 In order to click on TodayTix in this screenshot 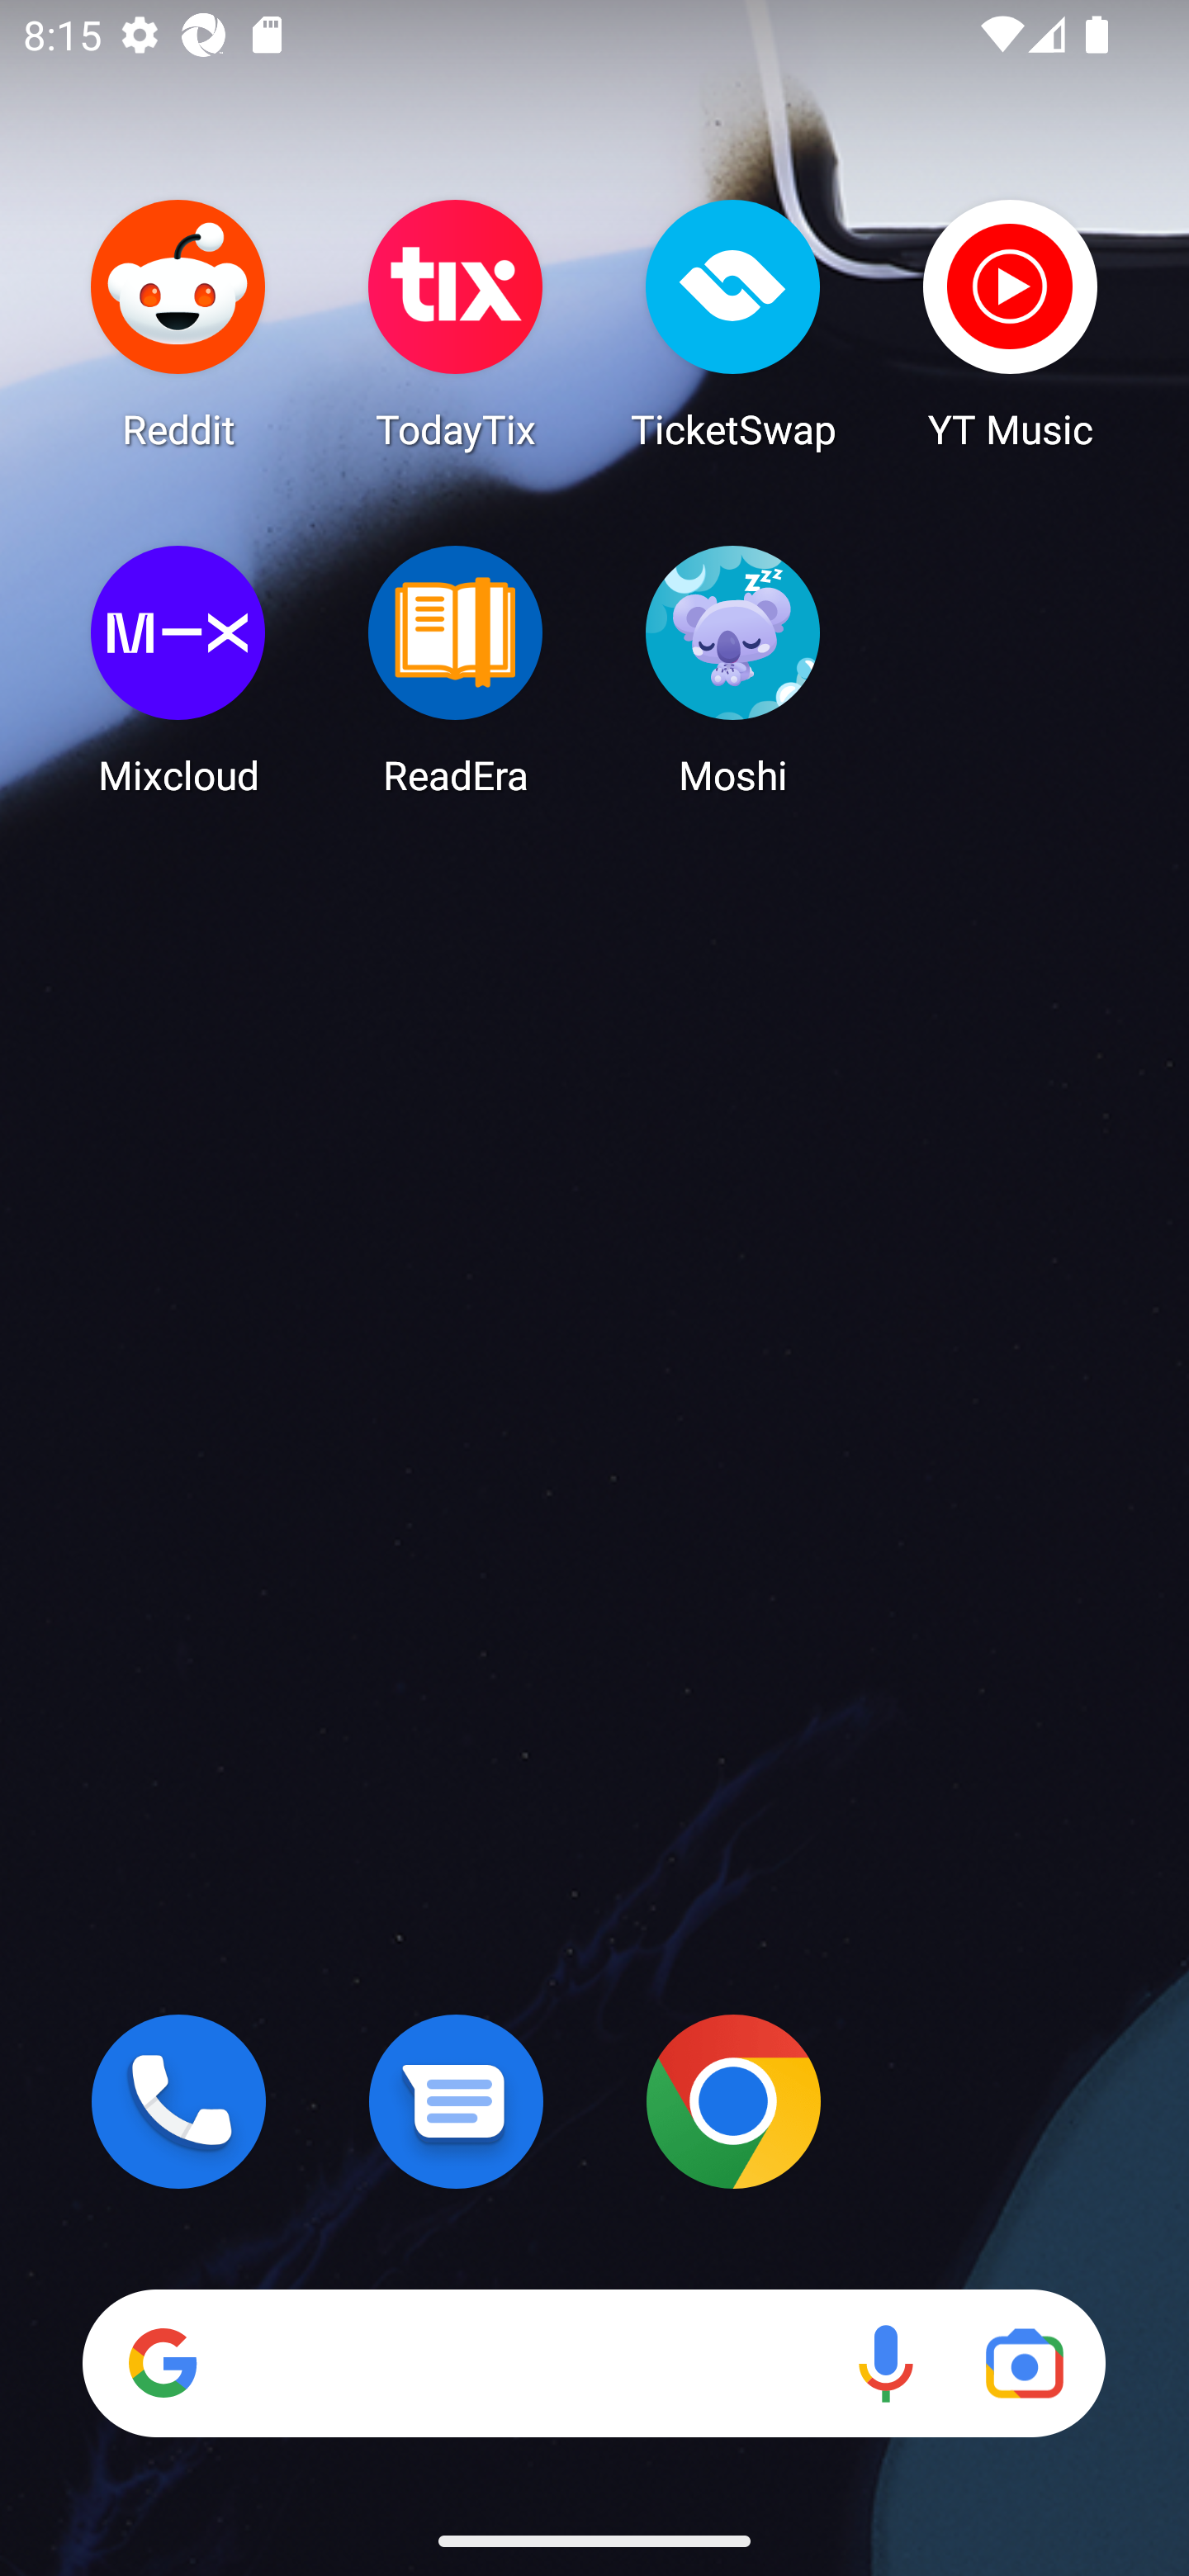, I will do `click(456, 324)`.